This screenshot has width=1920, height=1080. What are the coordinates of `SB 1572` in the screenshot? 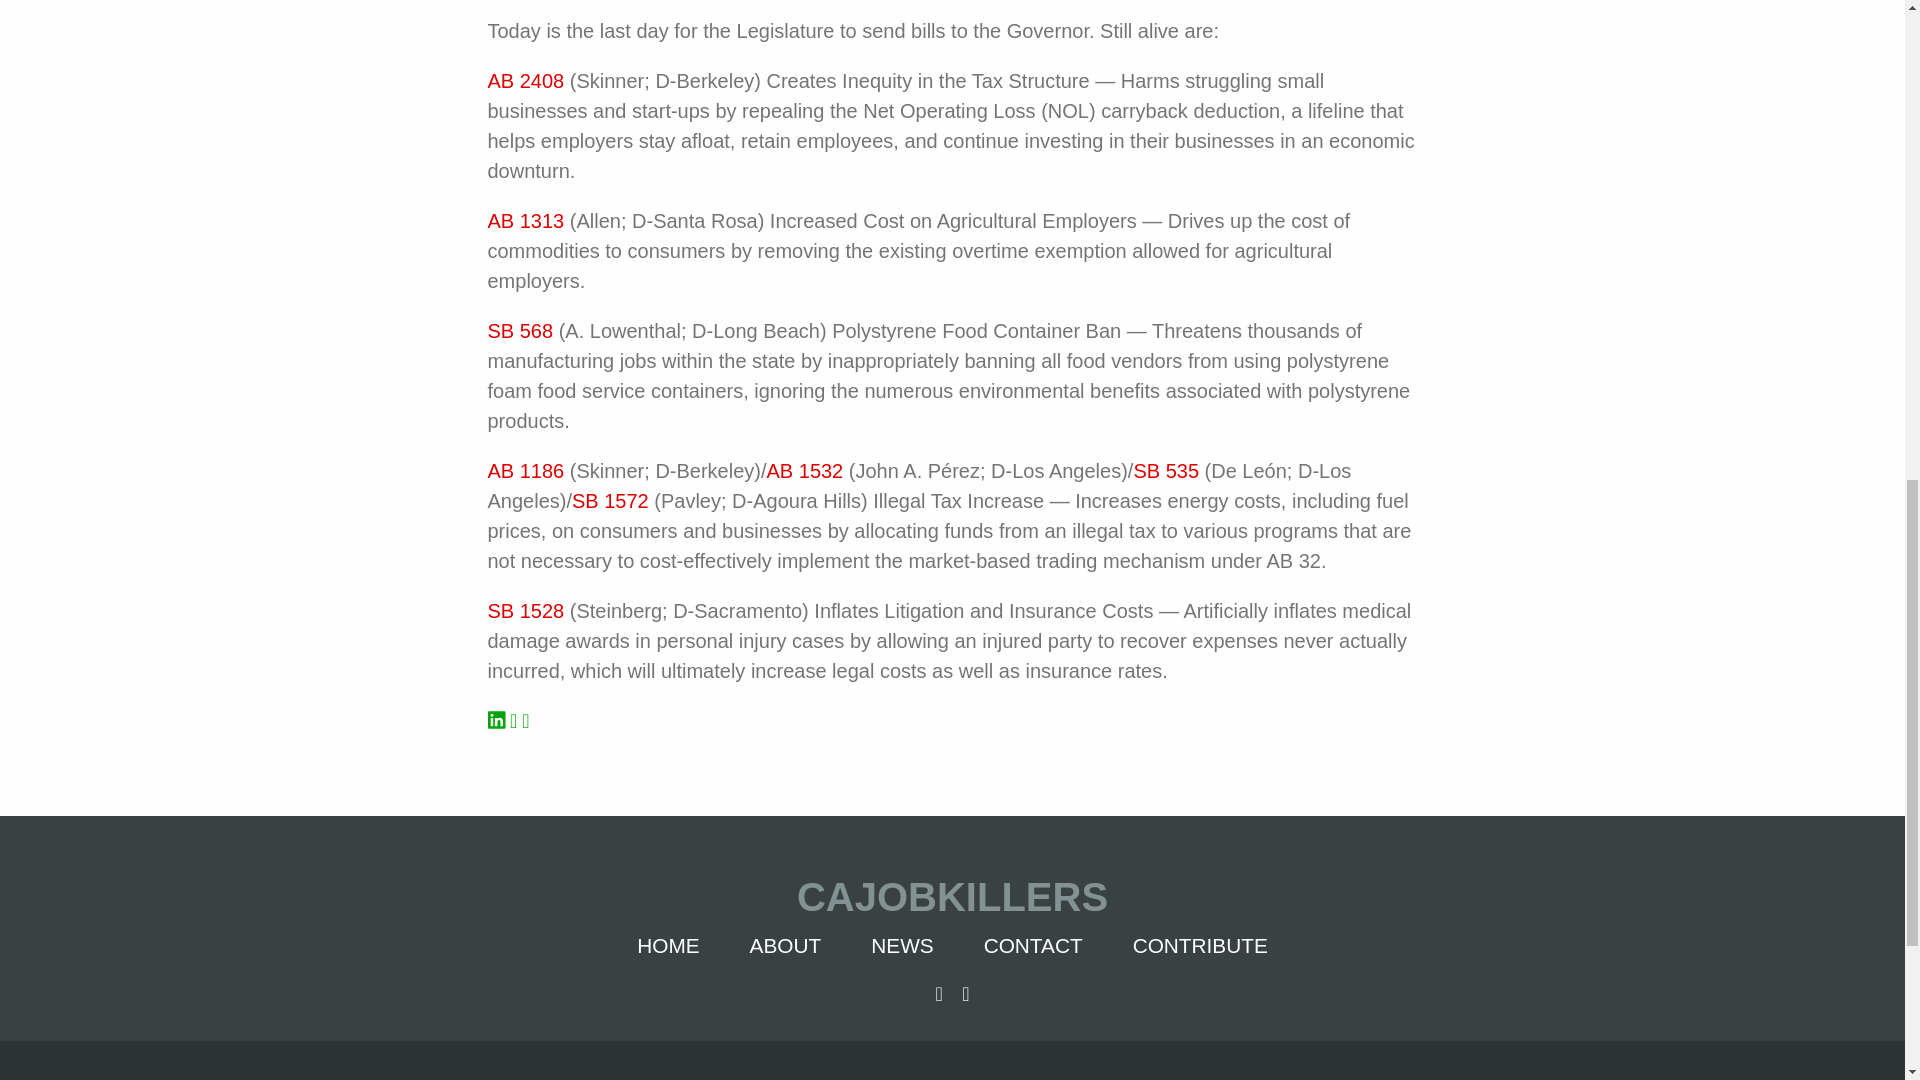 It's located at (610, 500).